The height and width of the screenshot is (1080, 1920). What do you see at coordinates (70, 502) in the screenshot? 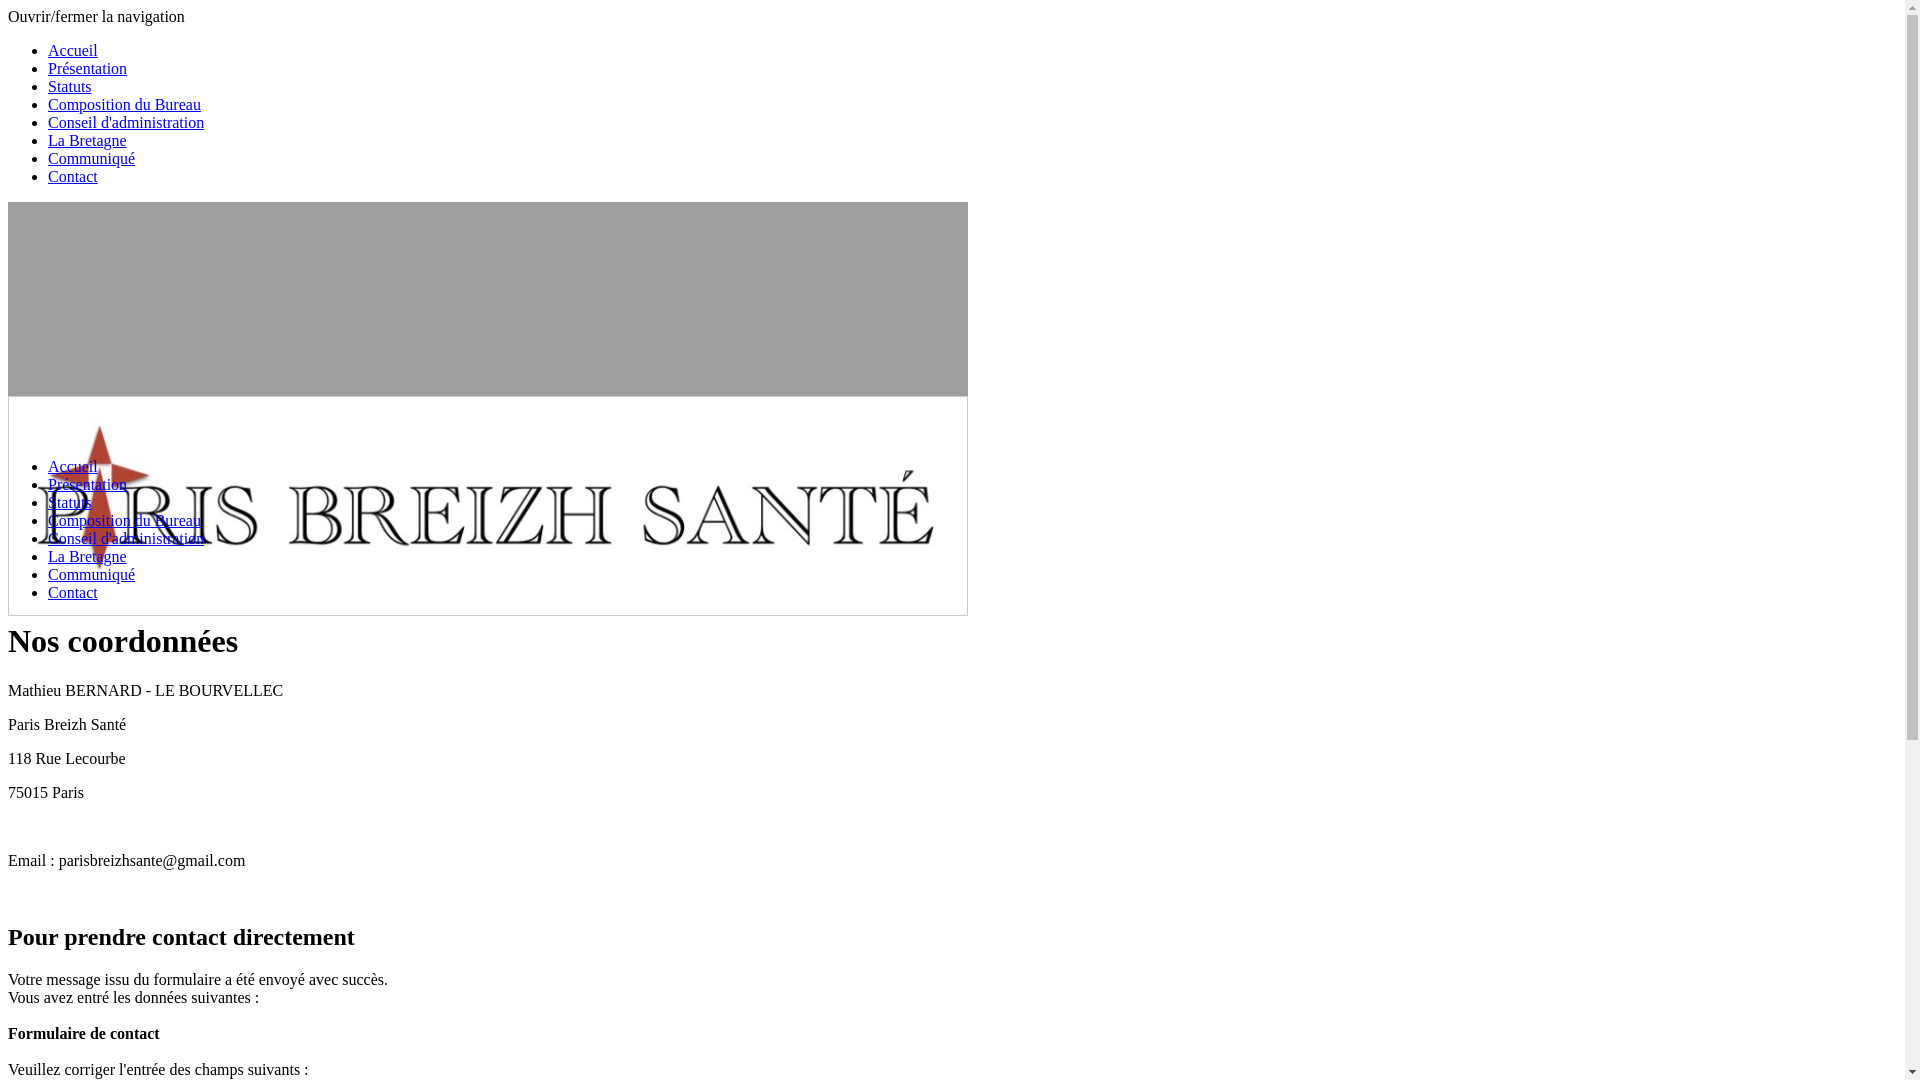
I see `Statuts` at bounding box center [70, 502].